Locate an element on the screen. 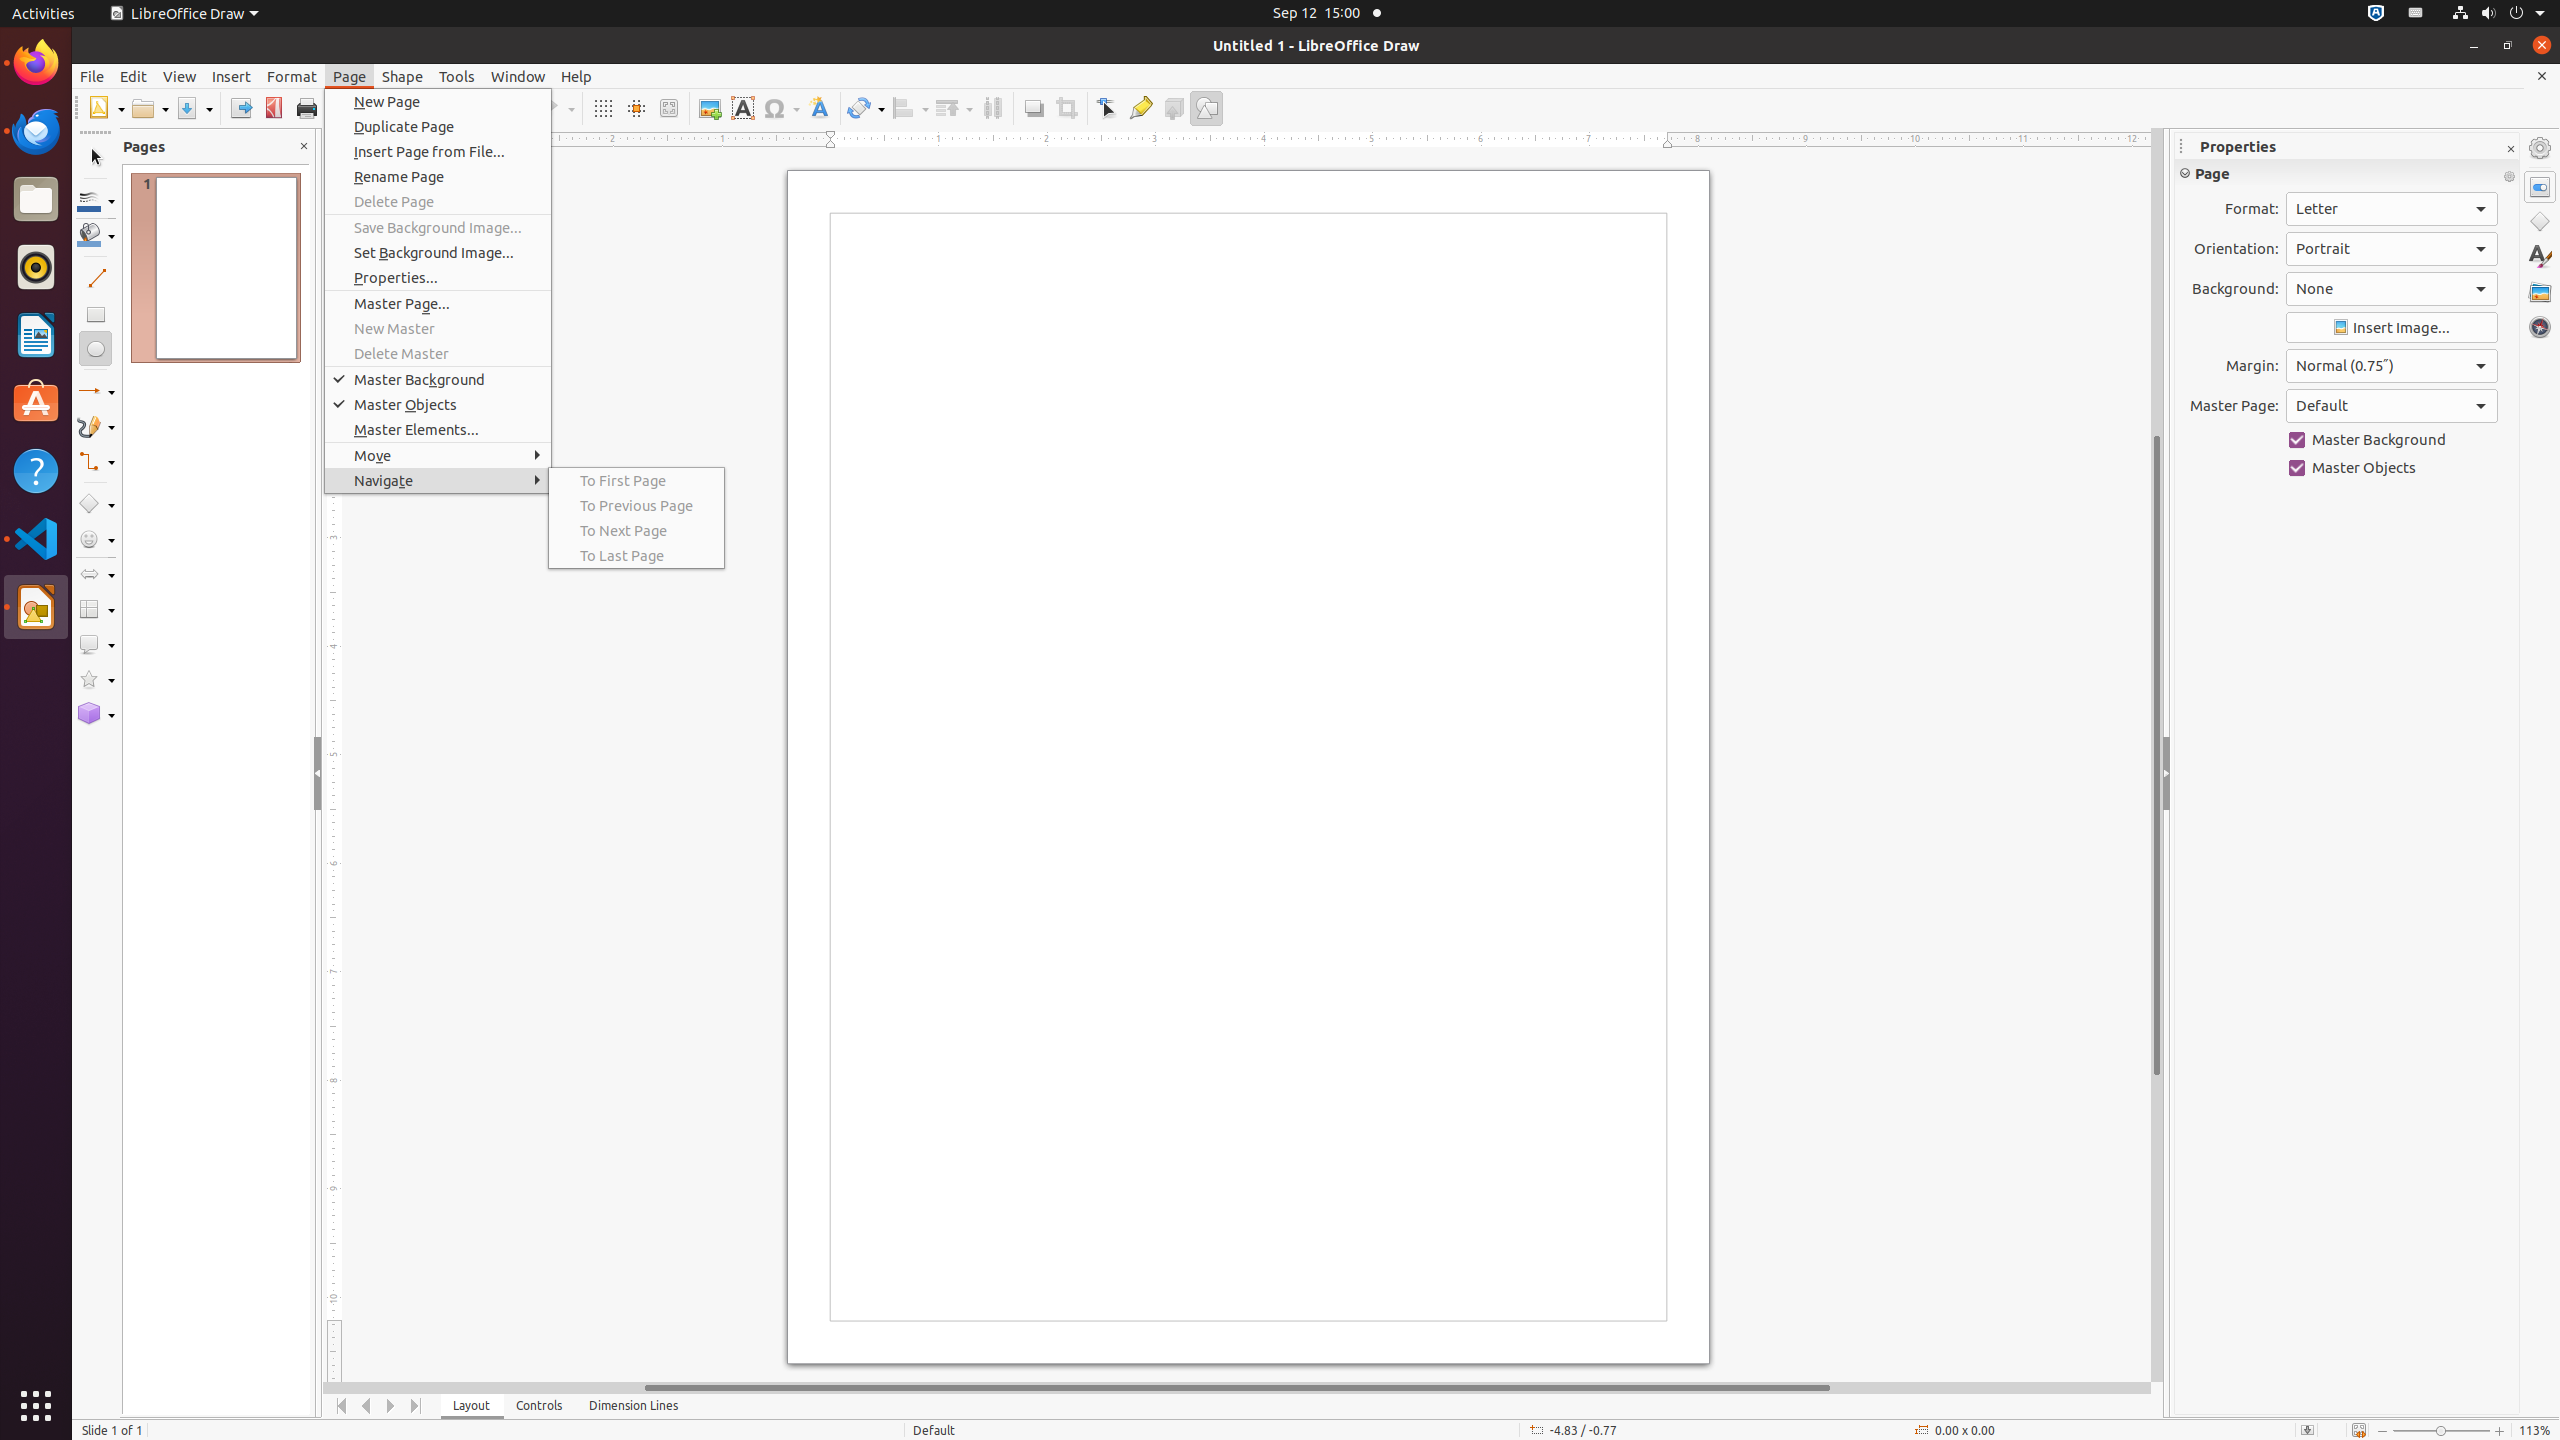  PDF is located at coordinates (274, 108).